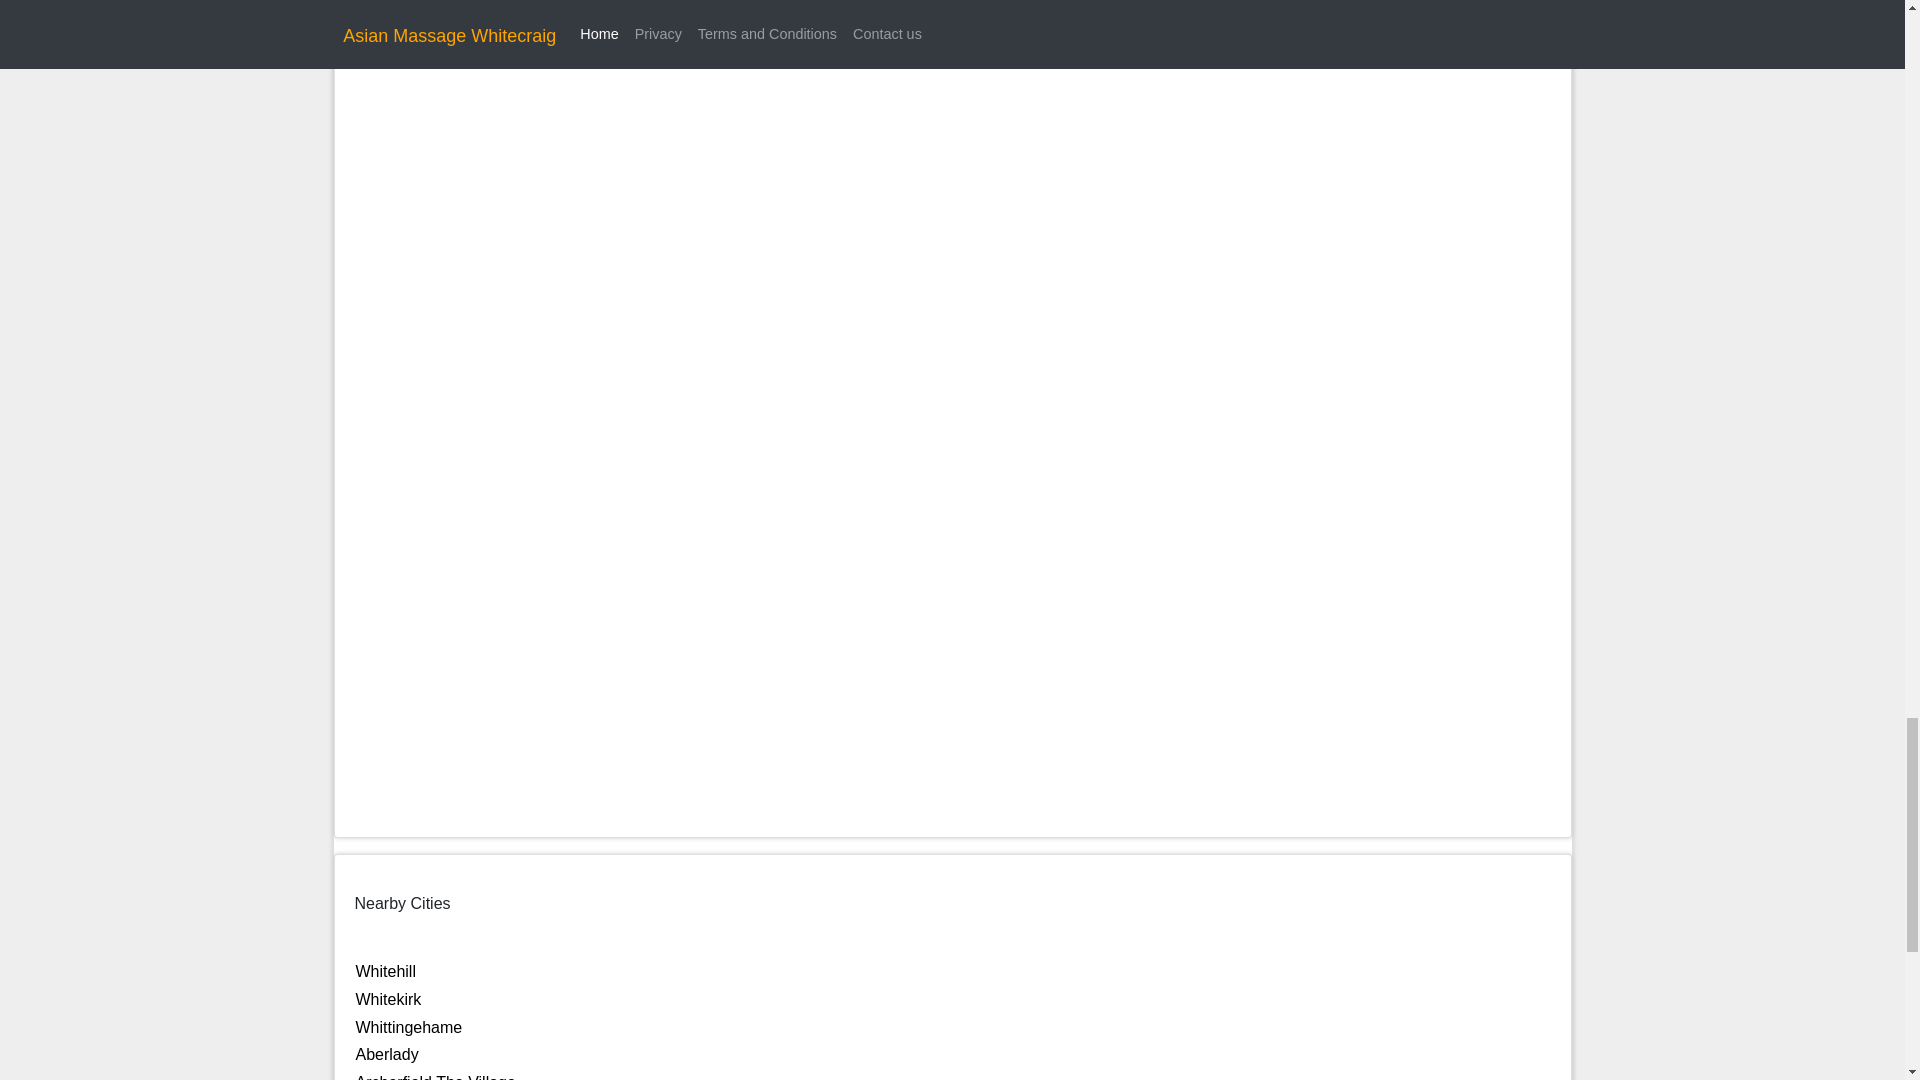  I want to click on Whitehill, so click(386, 971).